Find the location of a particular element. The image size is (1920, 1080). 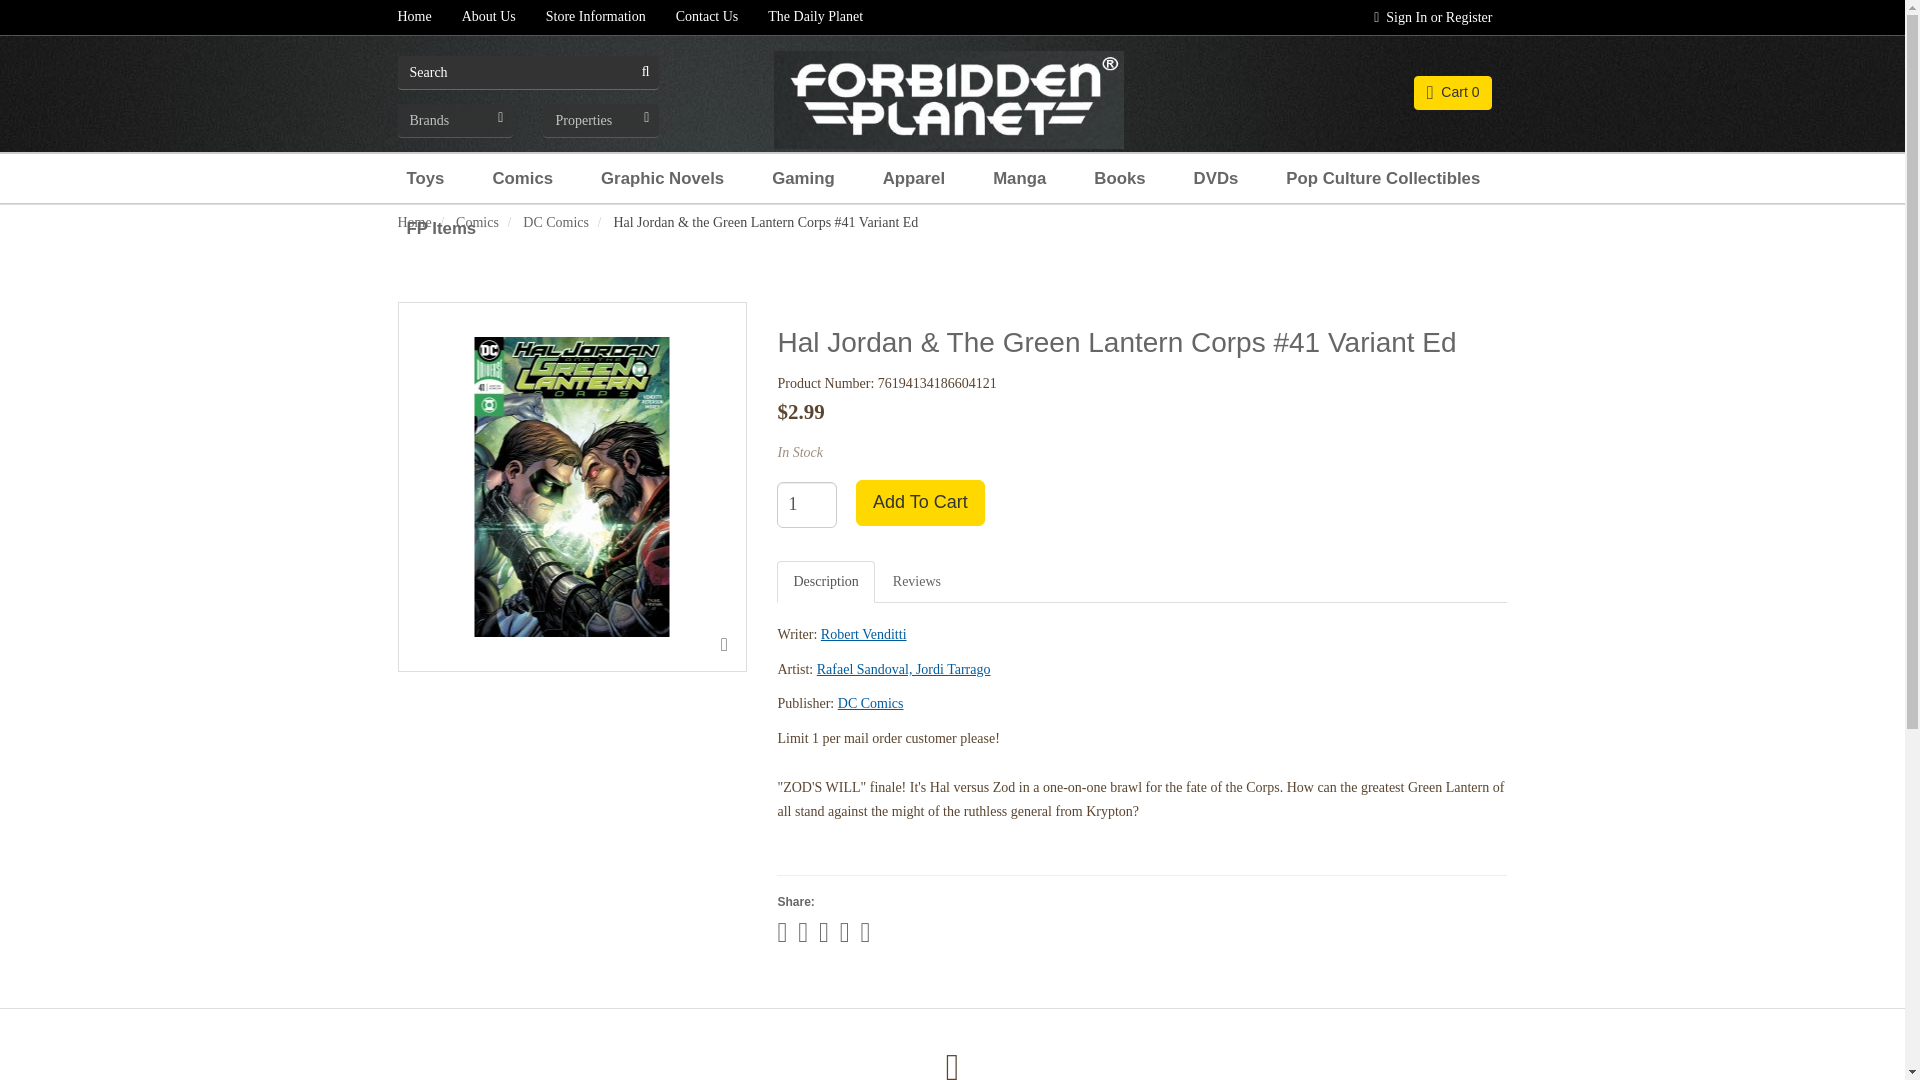

About Us is located at coordinates (489, 17).